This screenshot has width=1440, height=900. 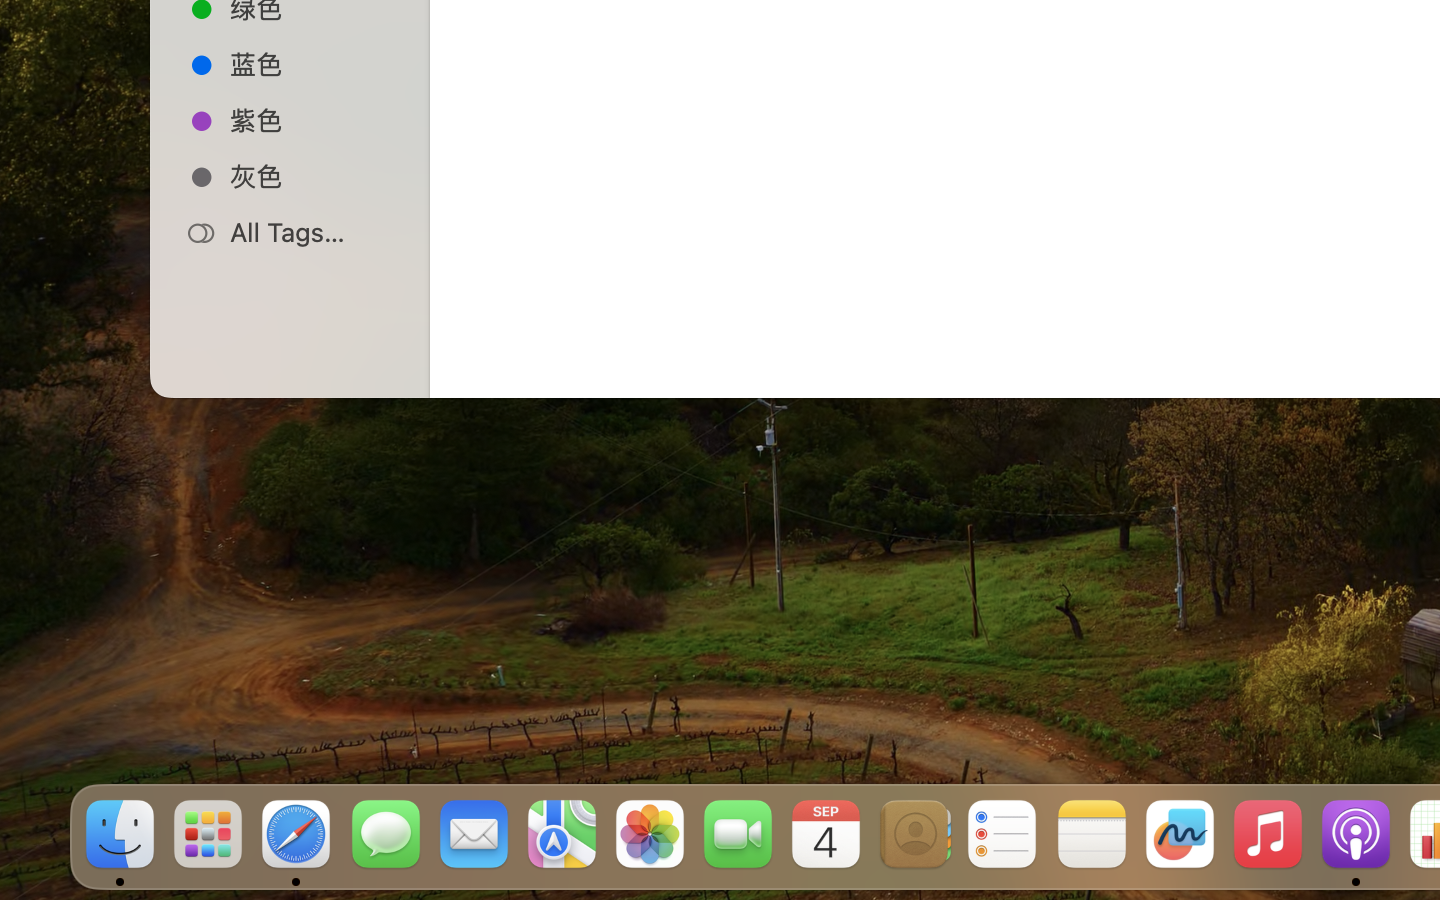 I want to click on 蓝色, so click(x=311, y=64).